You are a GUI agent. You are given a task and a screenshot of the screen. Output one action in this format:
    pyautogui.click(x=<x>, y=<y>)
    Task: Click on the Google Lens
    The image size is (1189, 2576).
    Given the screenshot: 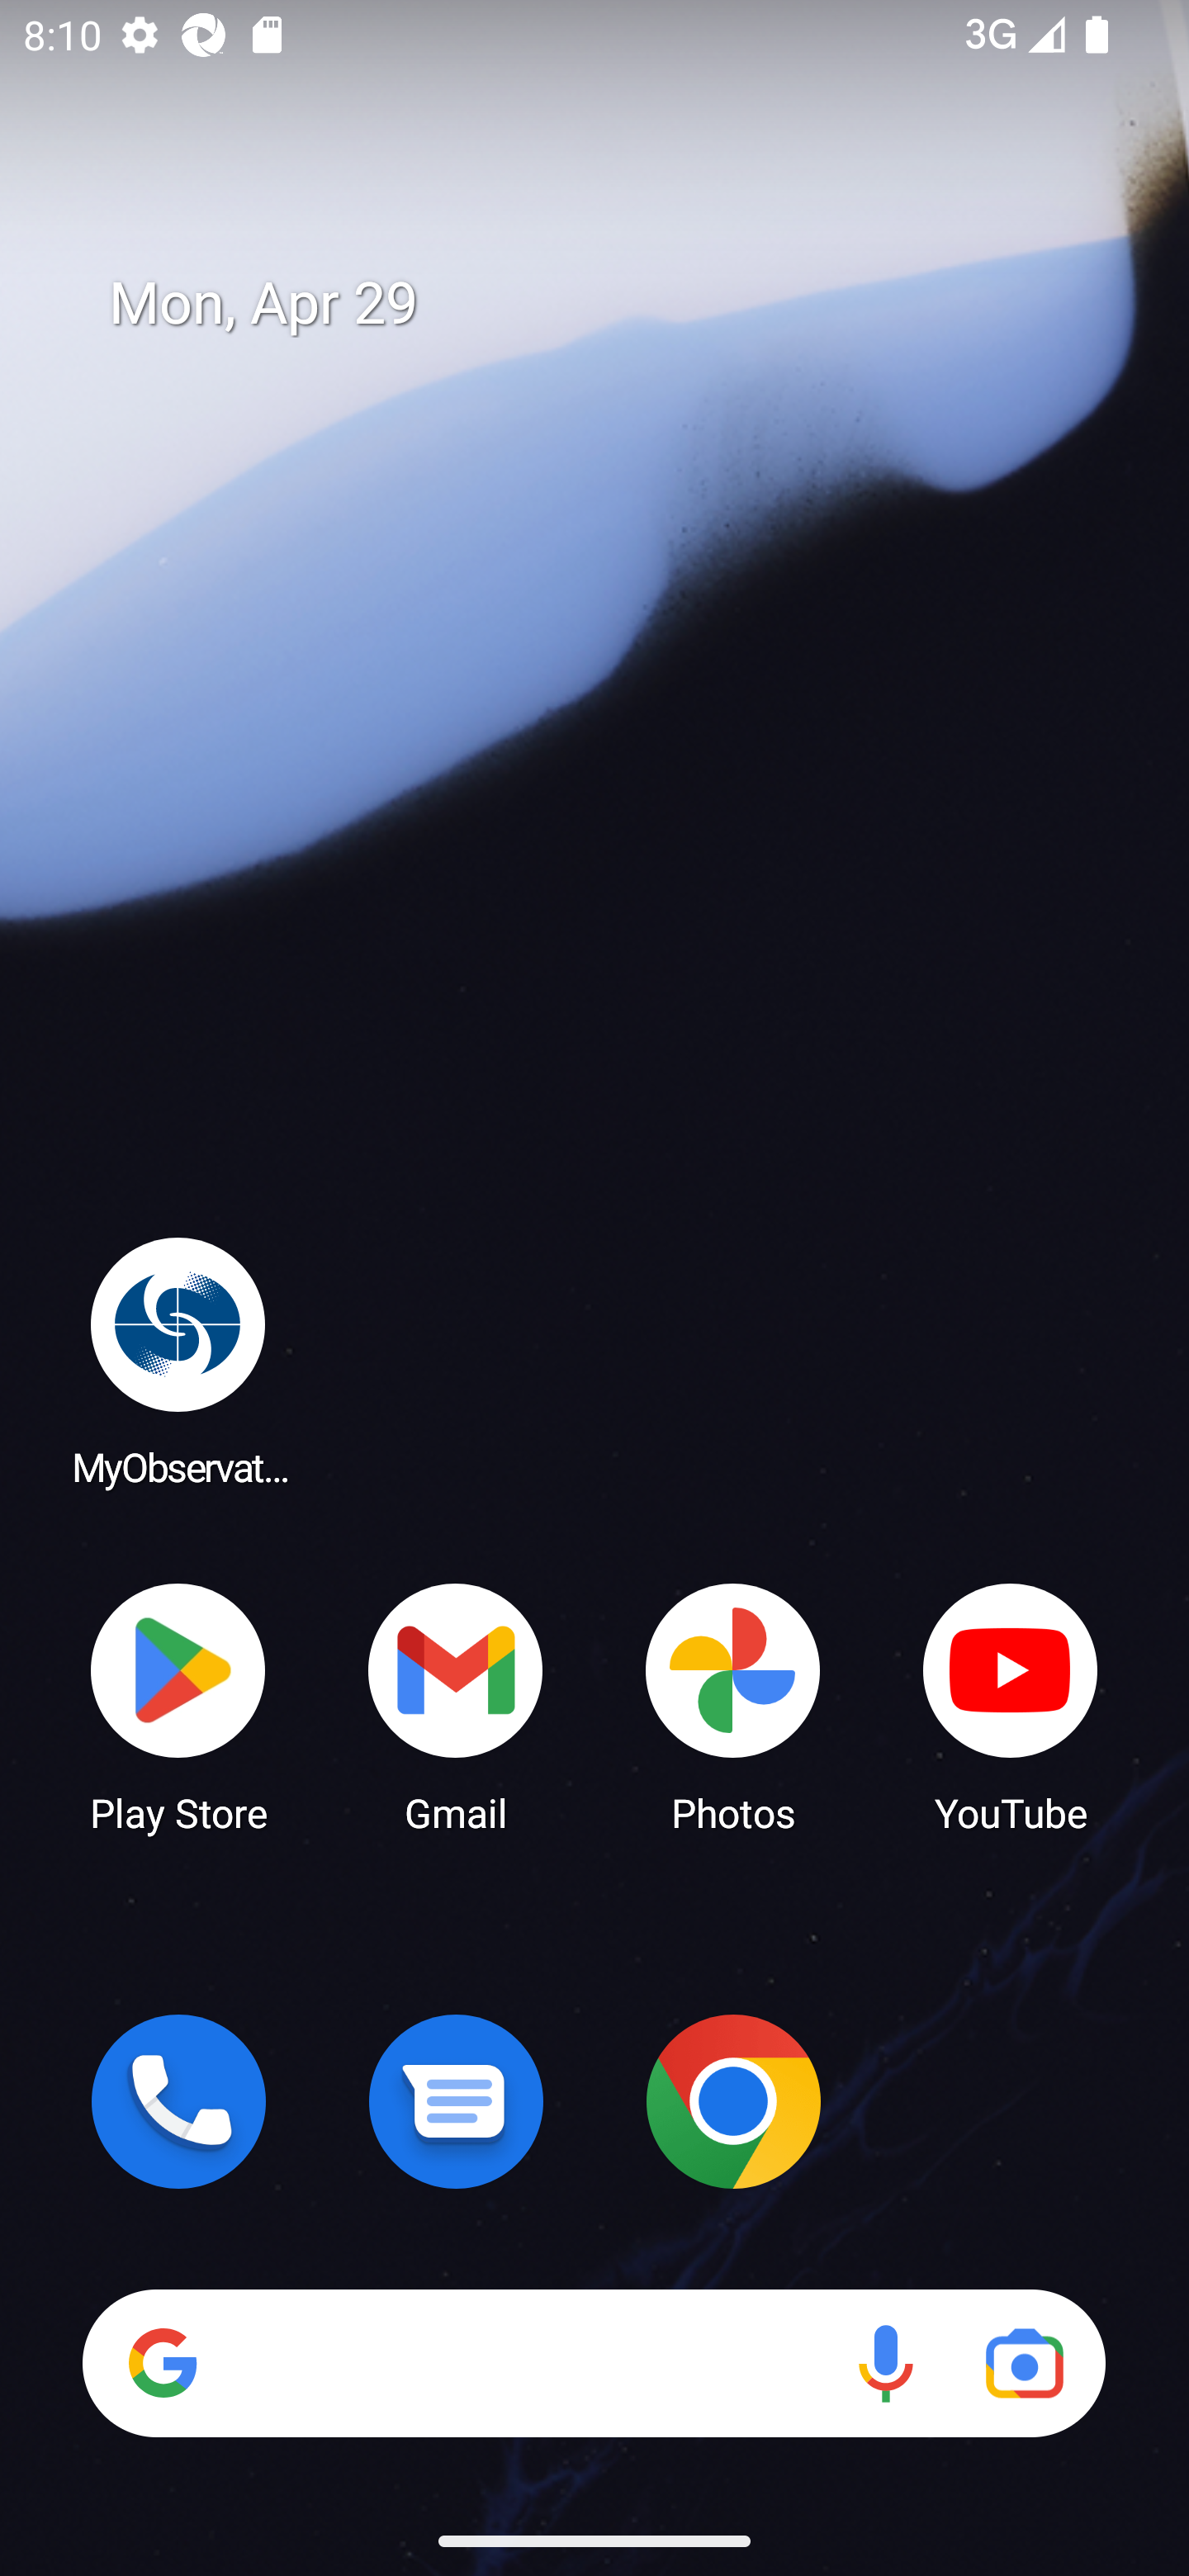 What is the action you would take?
    pyautogui.click(x=1024, y=2363)
    